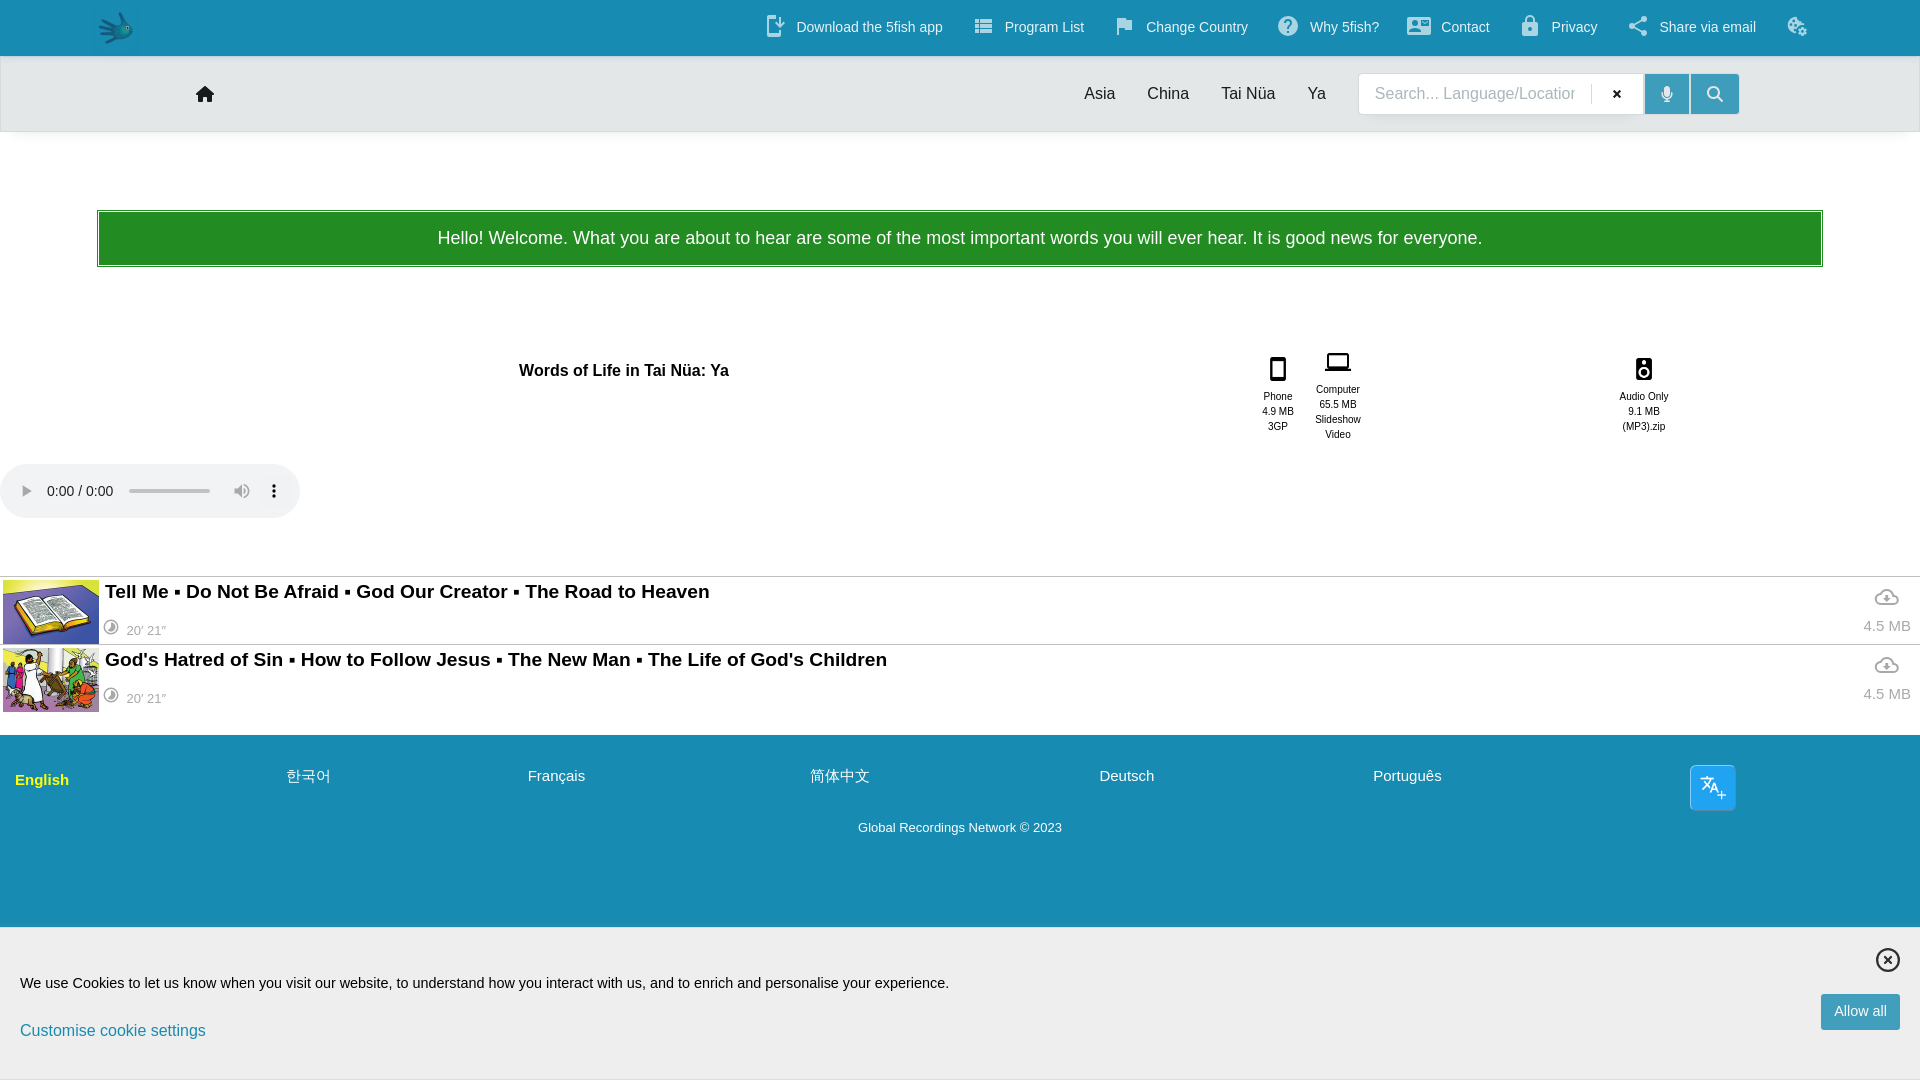 The height and width of the screenshot is (1080, 1920). Describe the element at coordinates (1315, 94) in the screenshot. I see `Why 5fish?` at that location.